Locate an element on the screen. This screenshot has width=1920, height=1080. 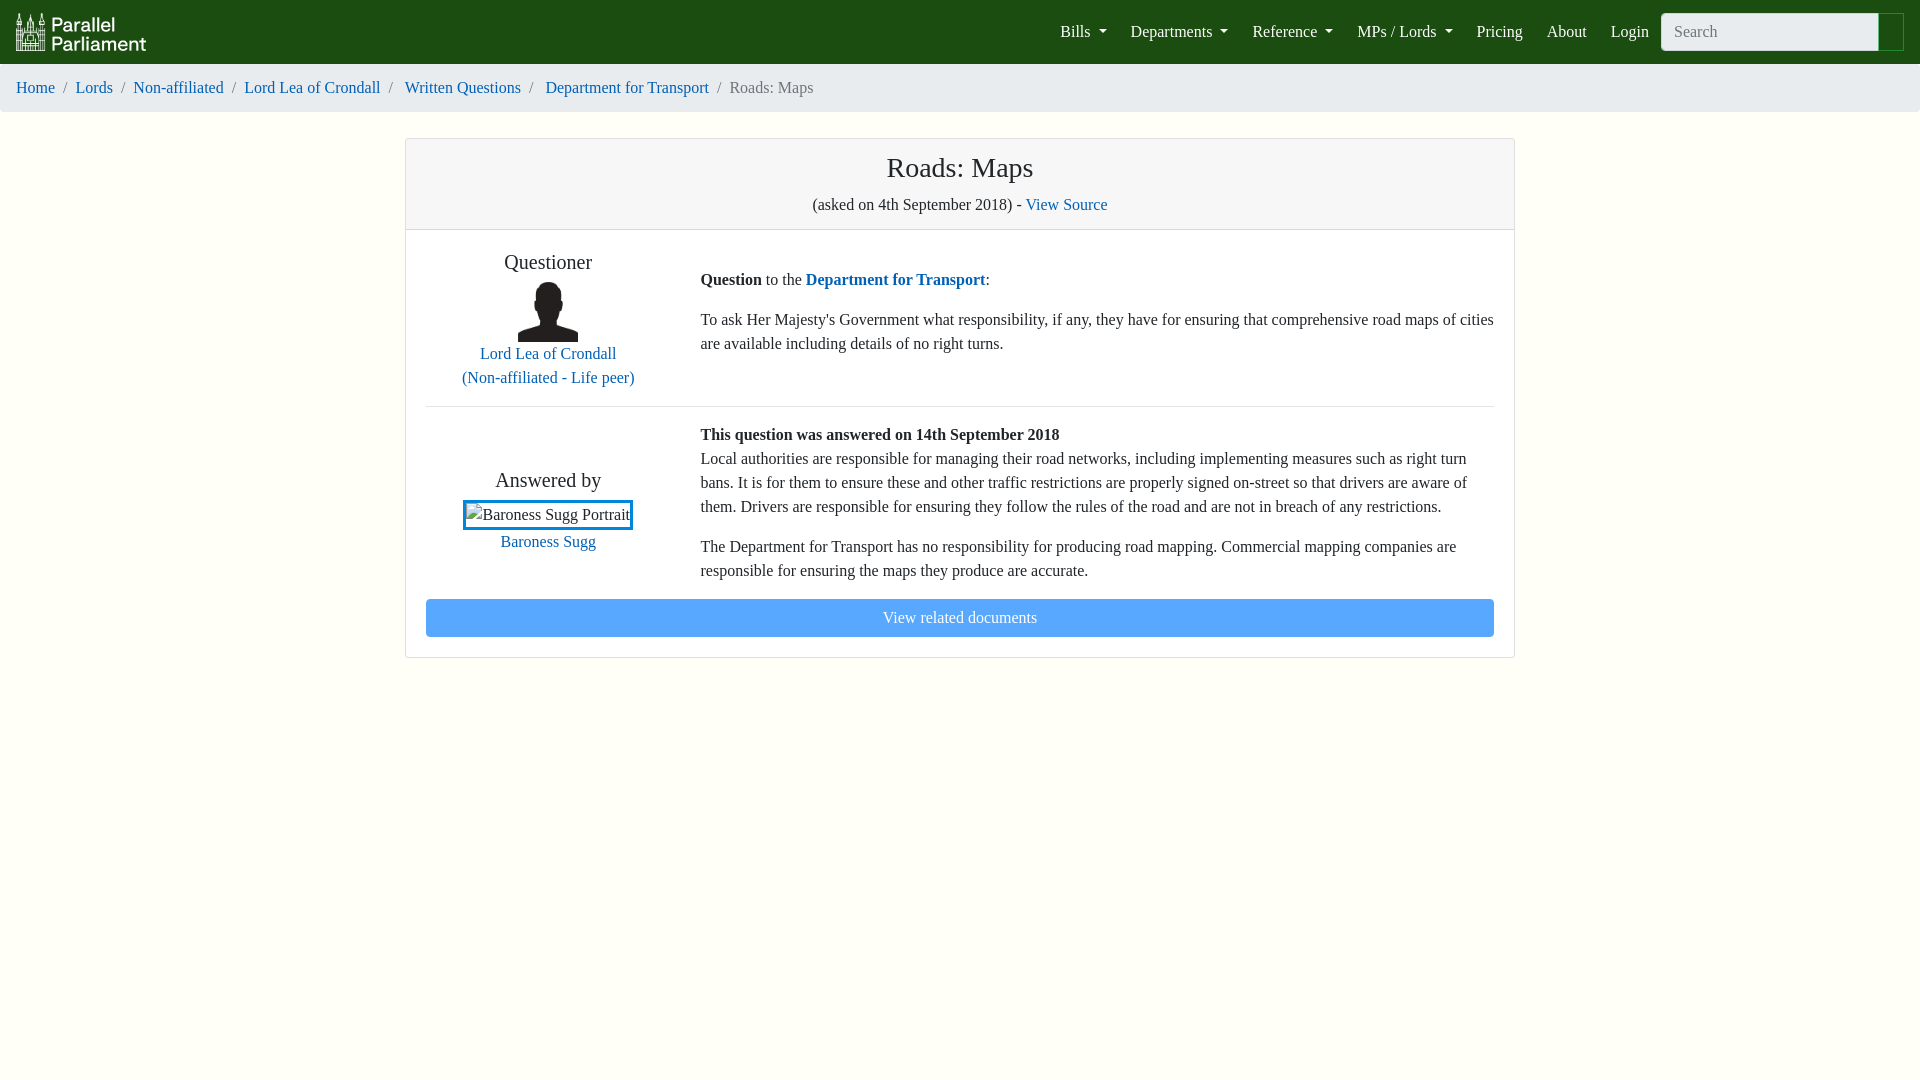
Reference is located at coordinates (1292, 31).